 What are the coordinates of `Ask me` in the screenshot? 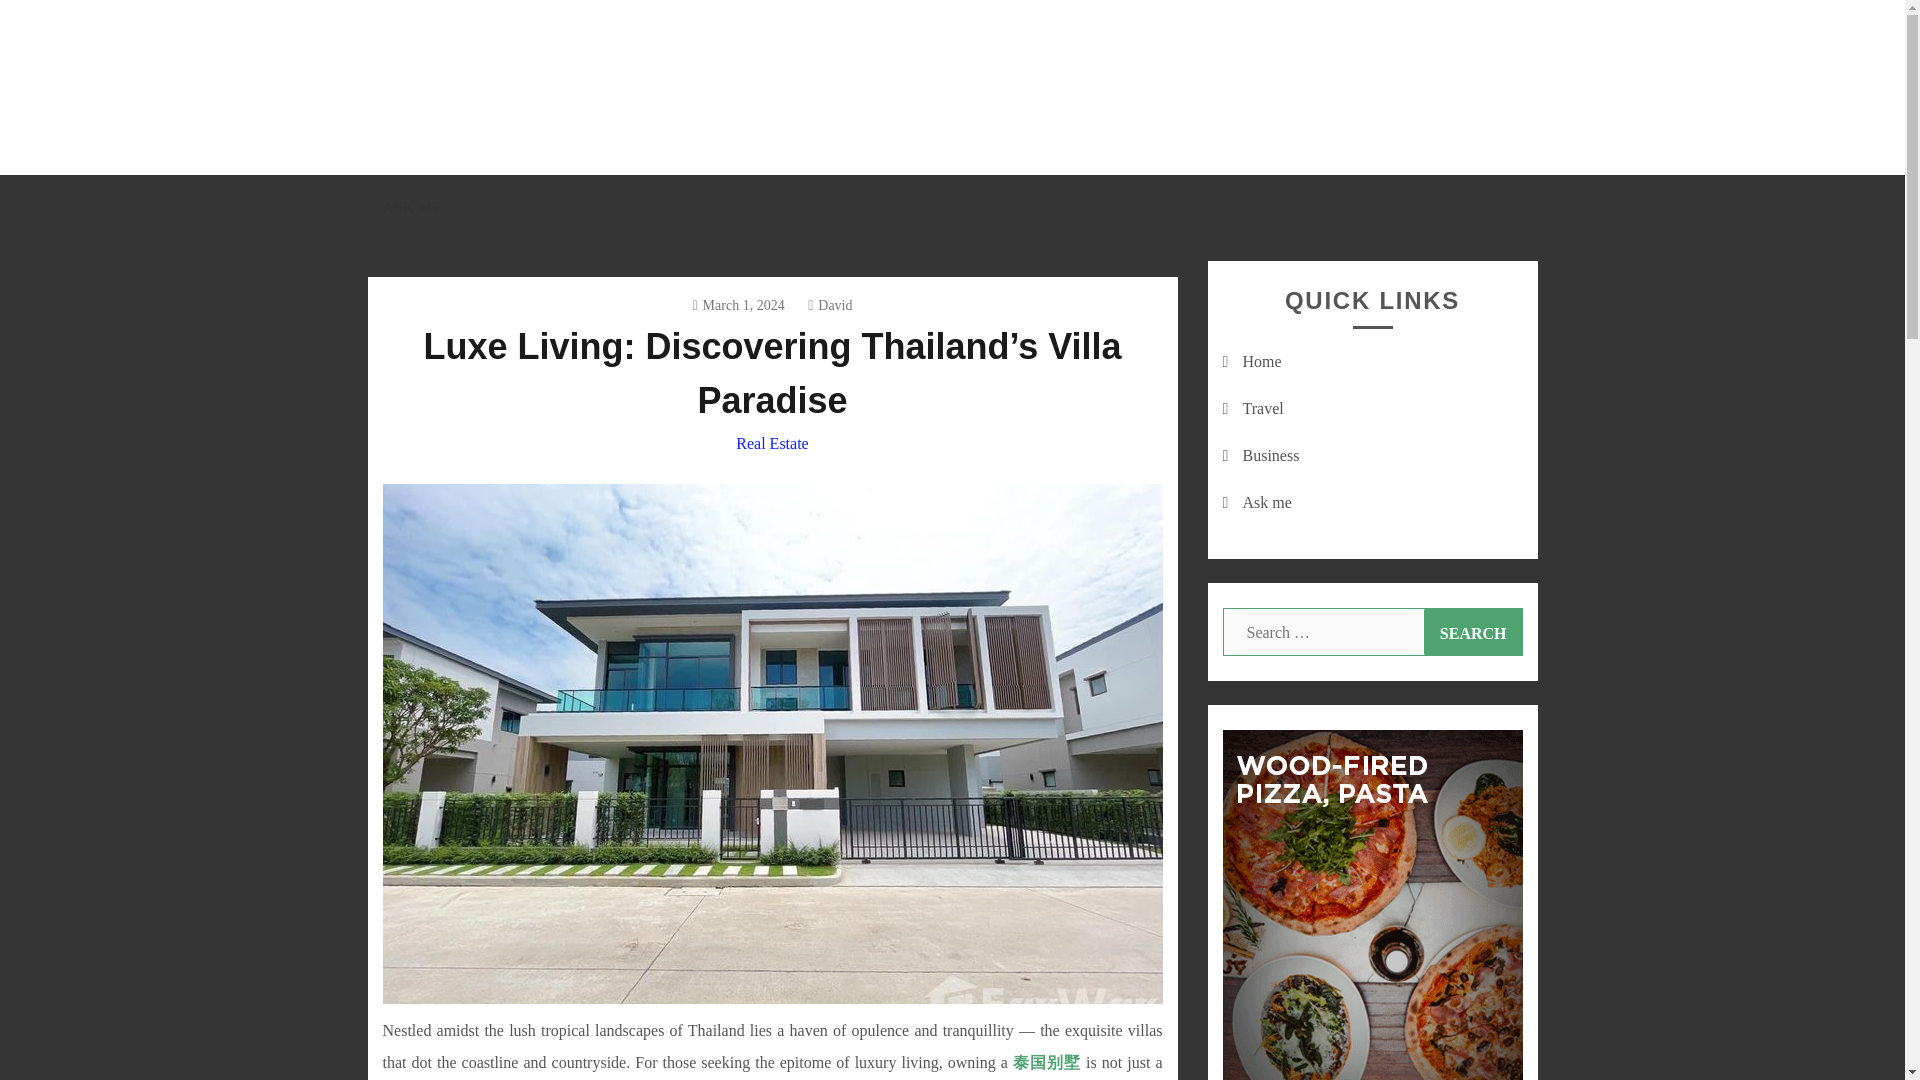 It's located at (1266, 502).